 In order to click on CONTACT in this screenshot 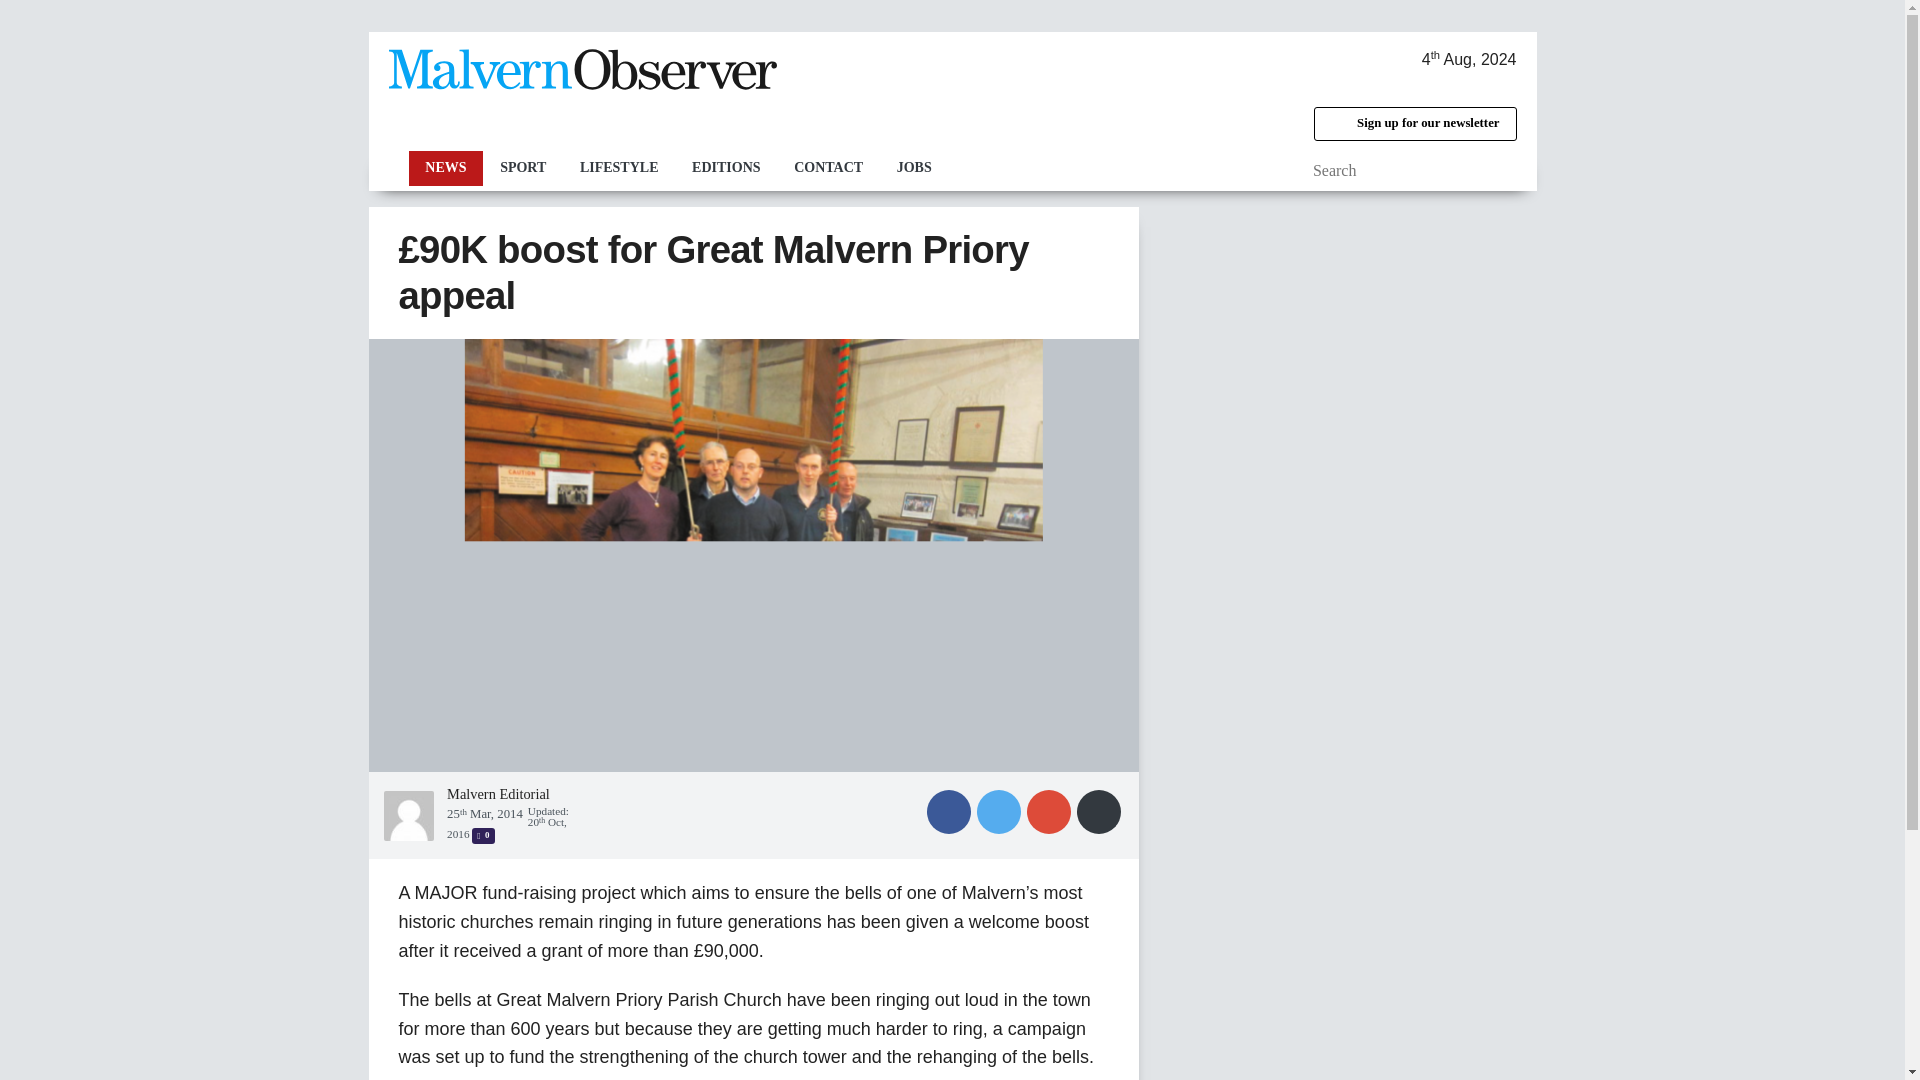, I will do `click(828, 168)`.